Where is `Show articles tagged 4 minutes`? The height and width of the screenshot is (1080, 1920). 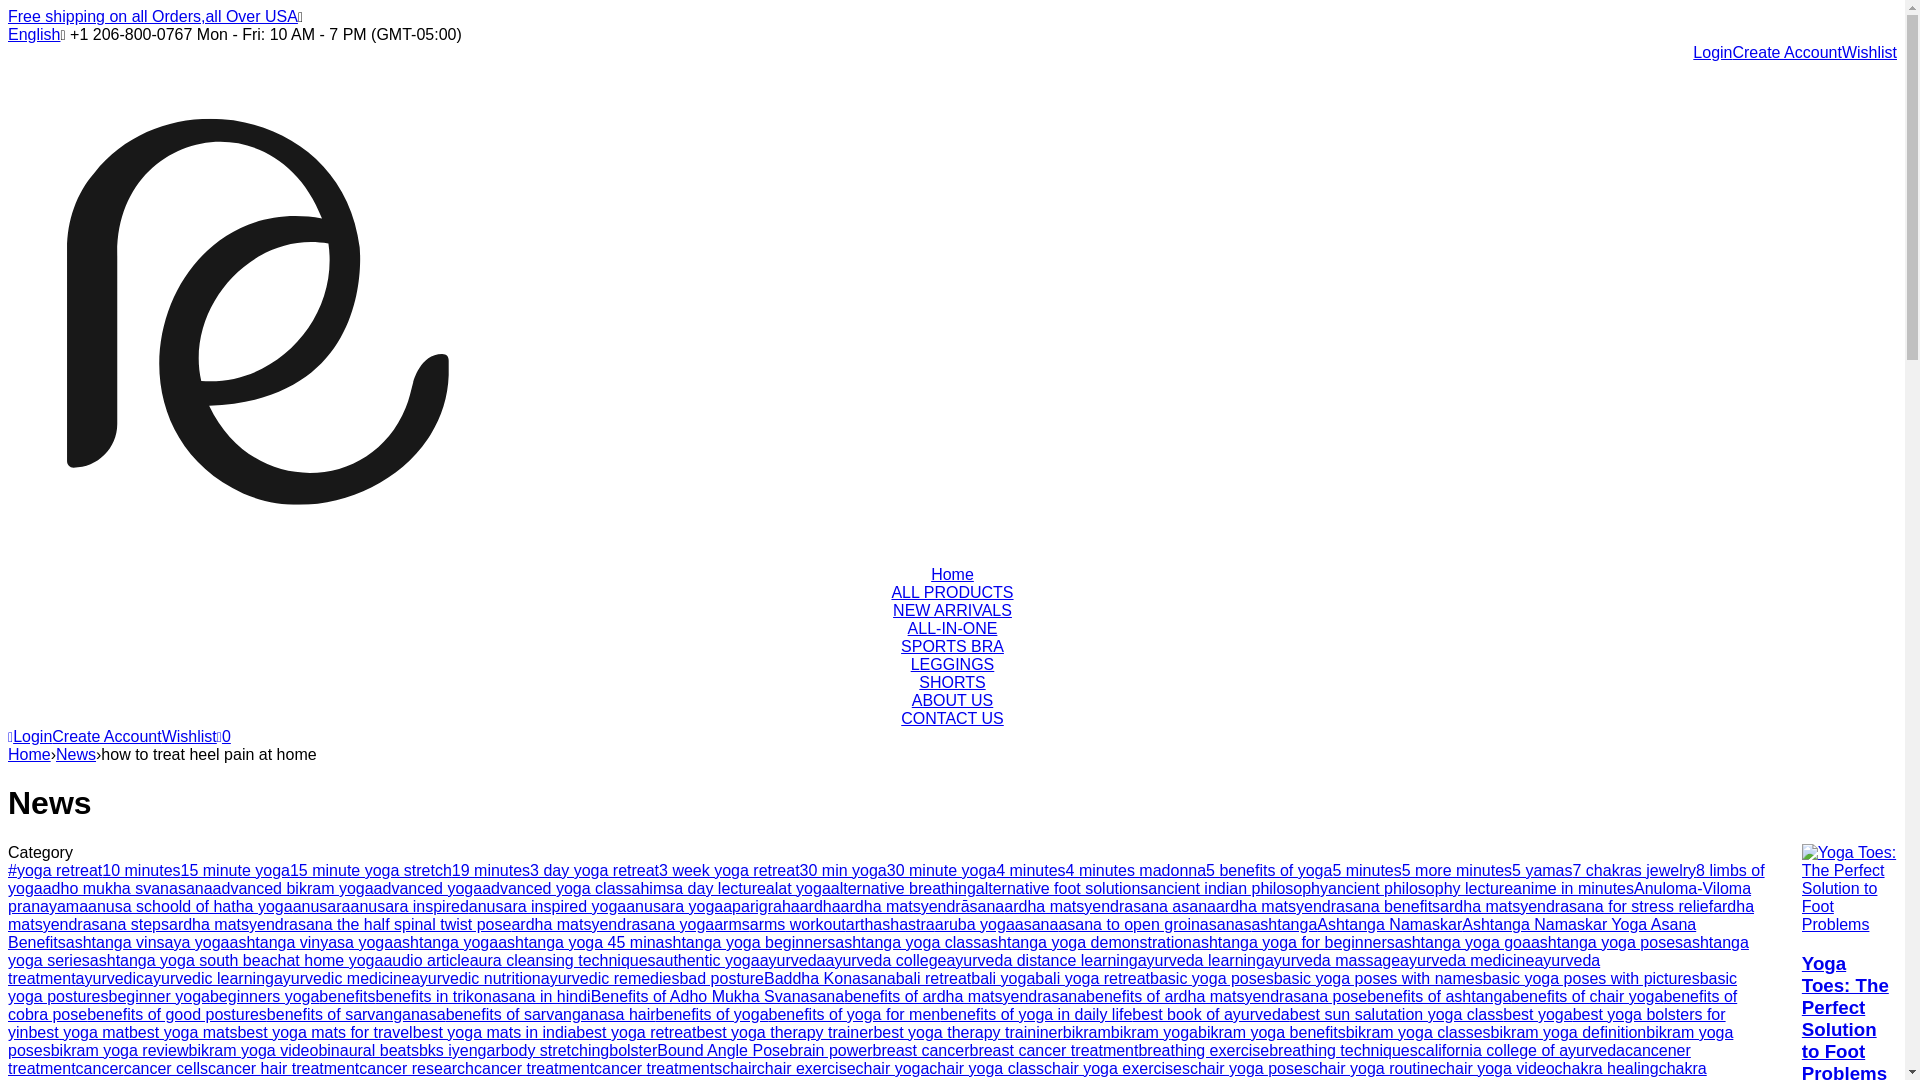
Show articles tagged 4 minutes is located at coordinates (1030, 870).